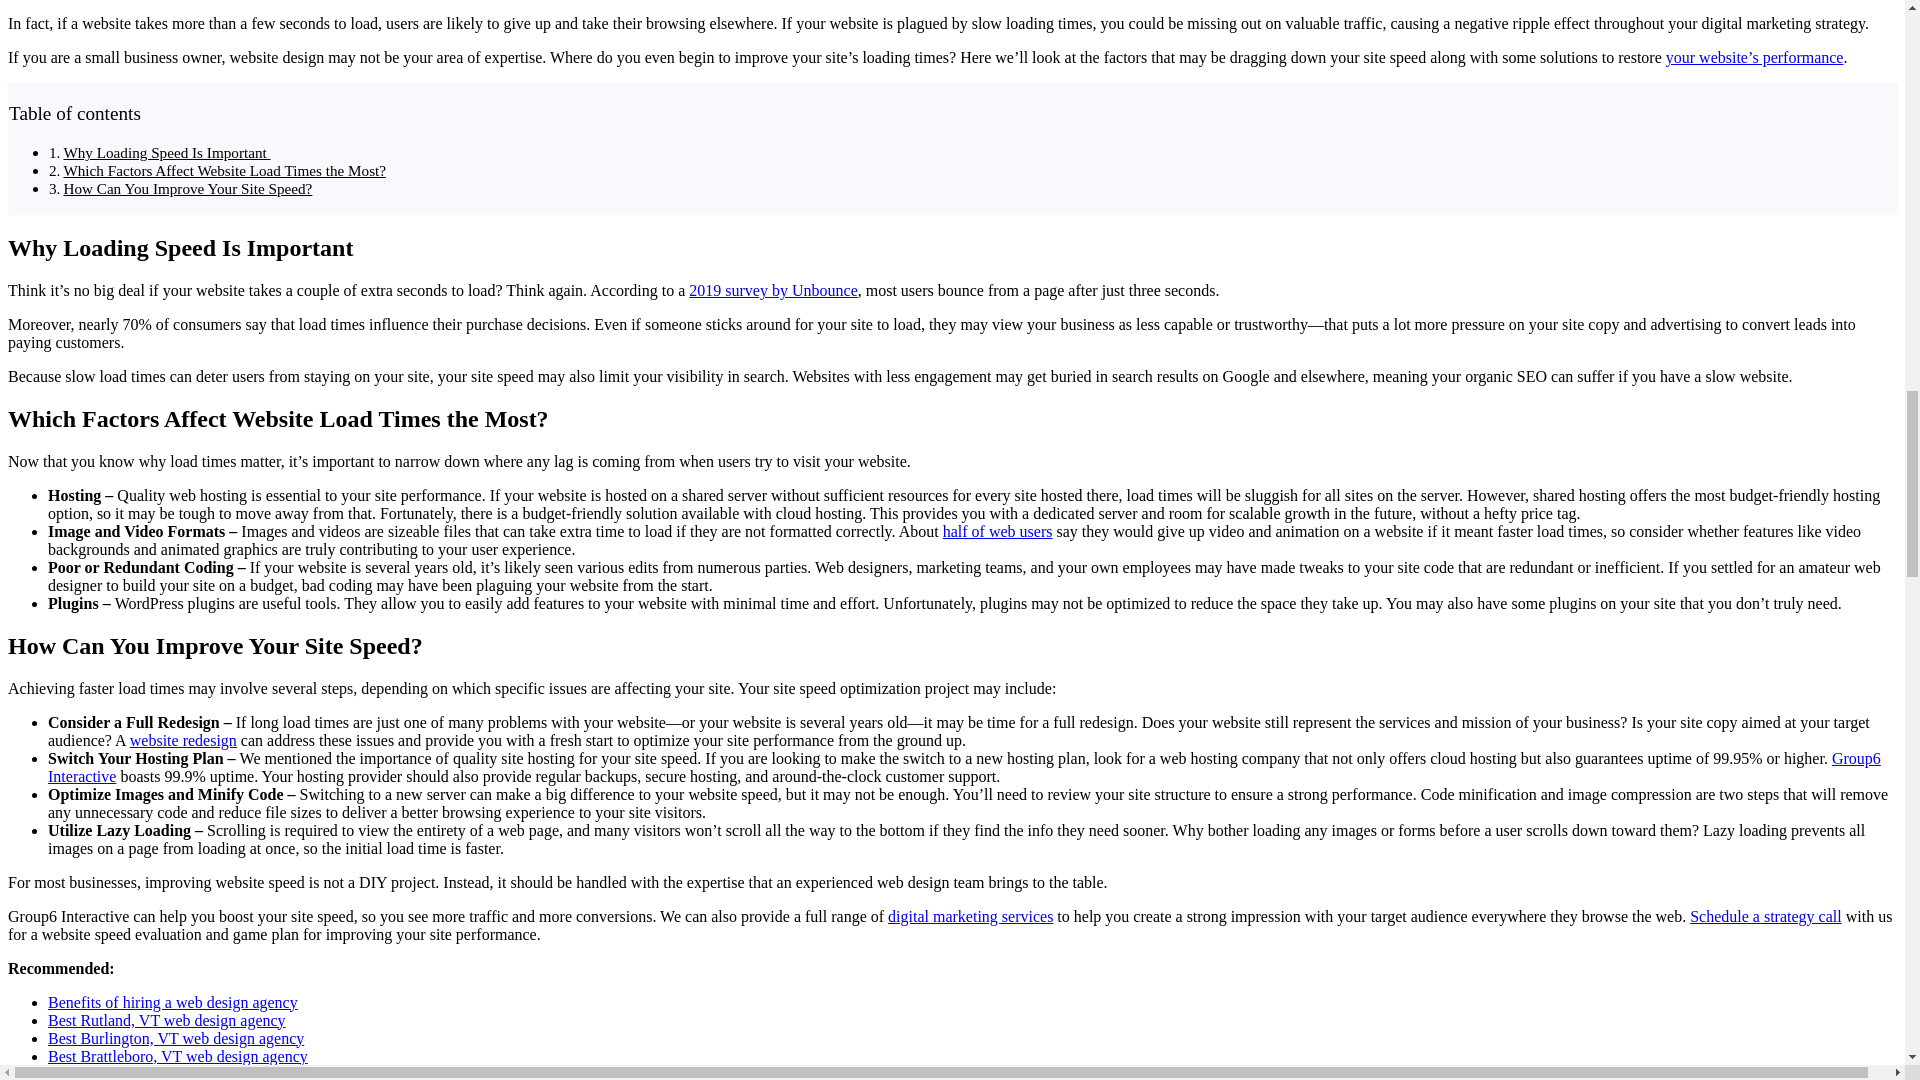 This screenshot has width=1920, height=1080. Describe the element at coordinates (964, 767) in the screenshot. I see `Group6 Interactive` at that location.